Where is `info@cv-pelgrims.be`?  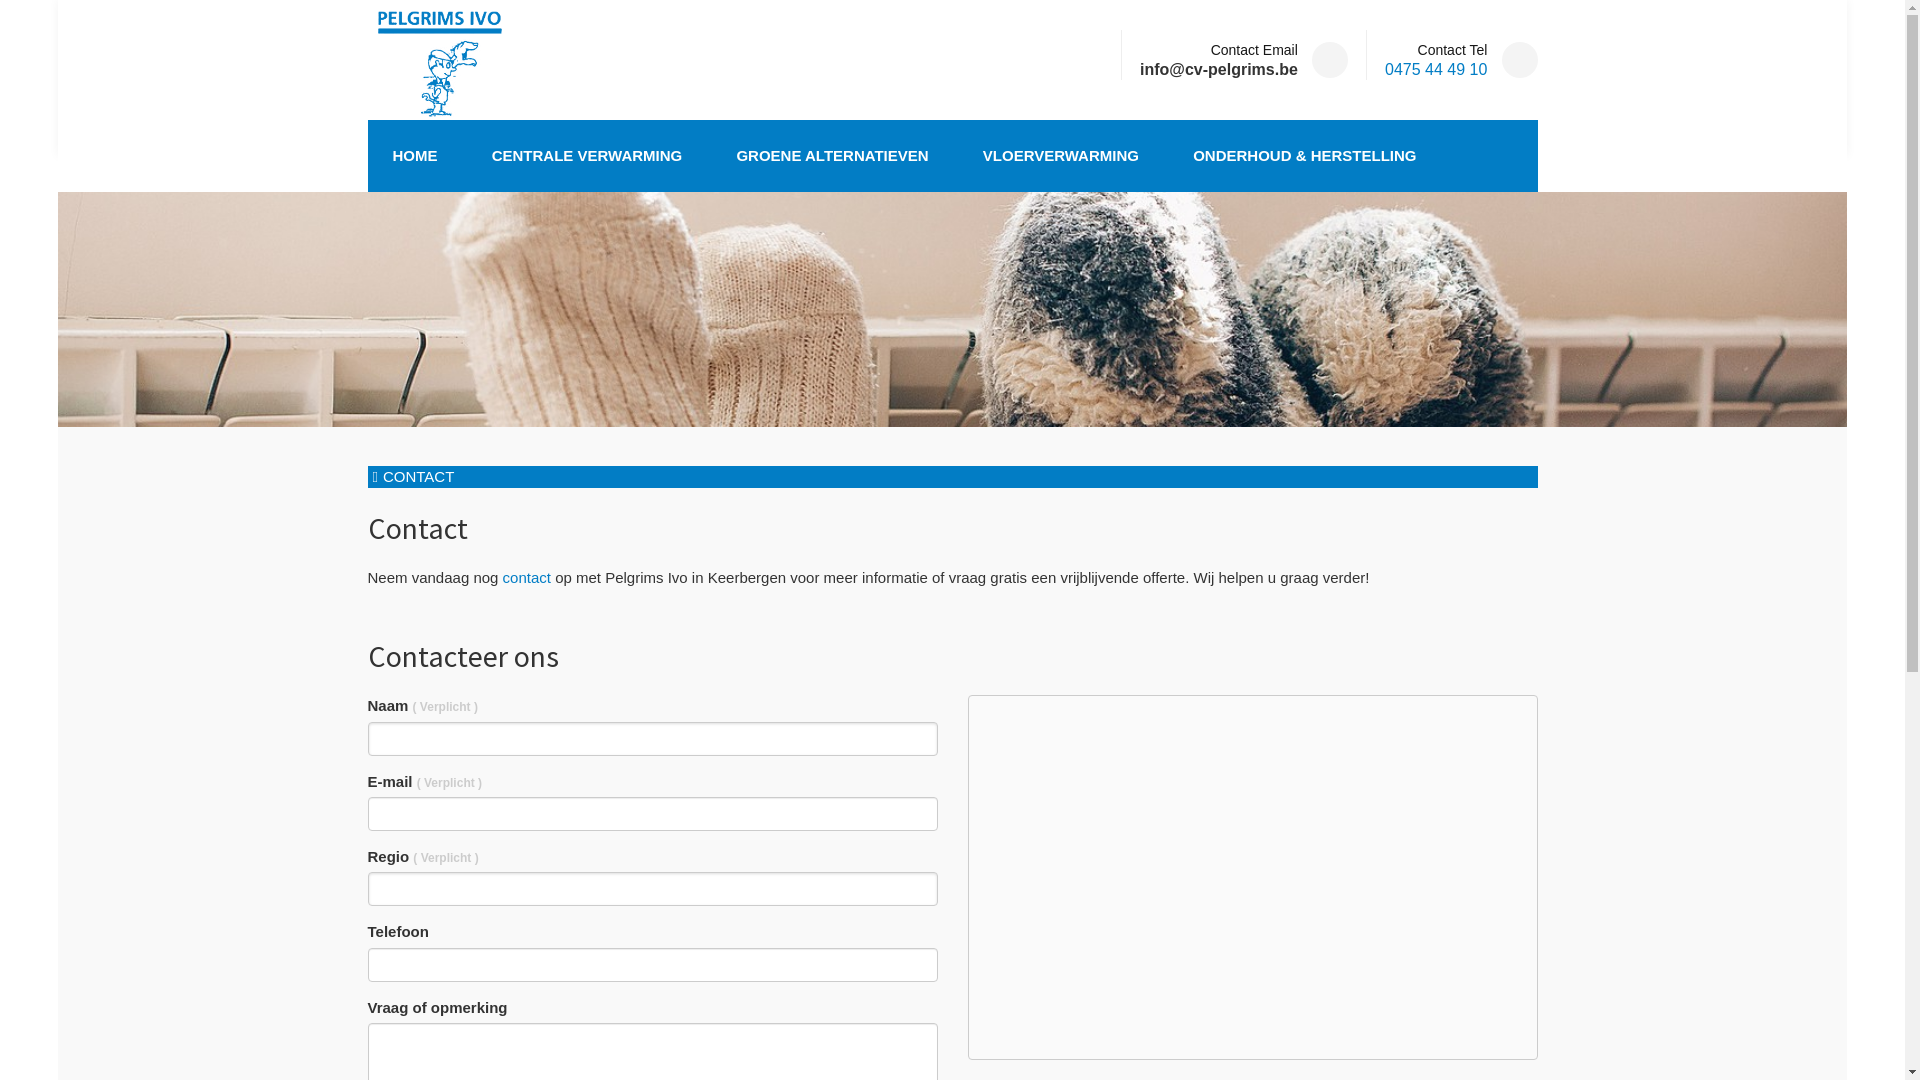 info@cv-pelgrims.be is located at coordinates (1219, 70).